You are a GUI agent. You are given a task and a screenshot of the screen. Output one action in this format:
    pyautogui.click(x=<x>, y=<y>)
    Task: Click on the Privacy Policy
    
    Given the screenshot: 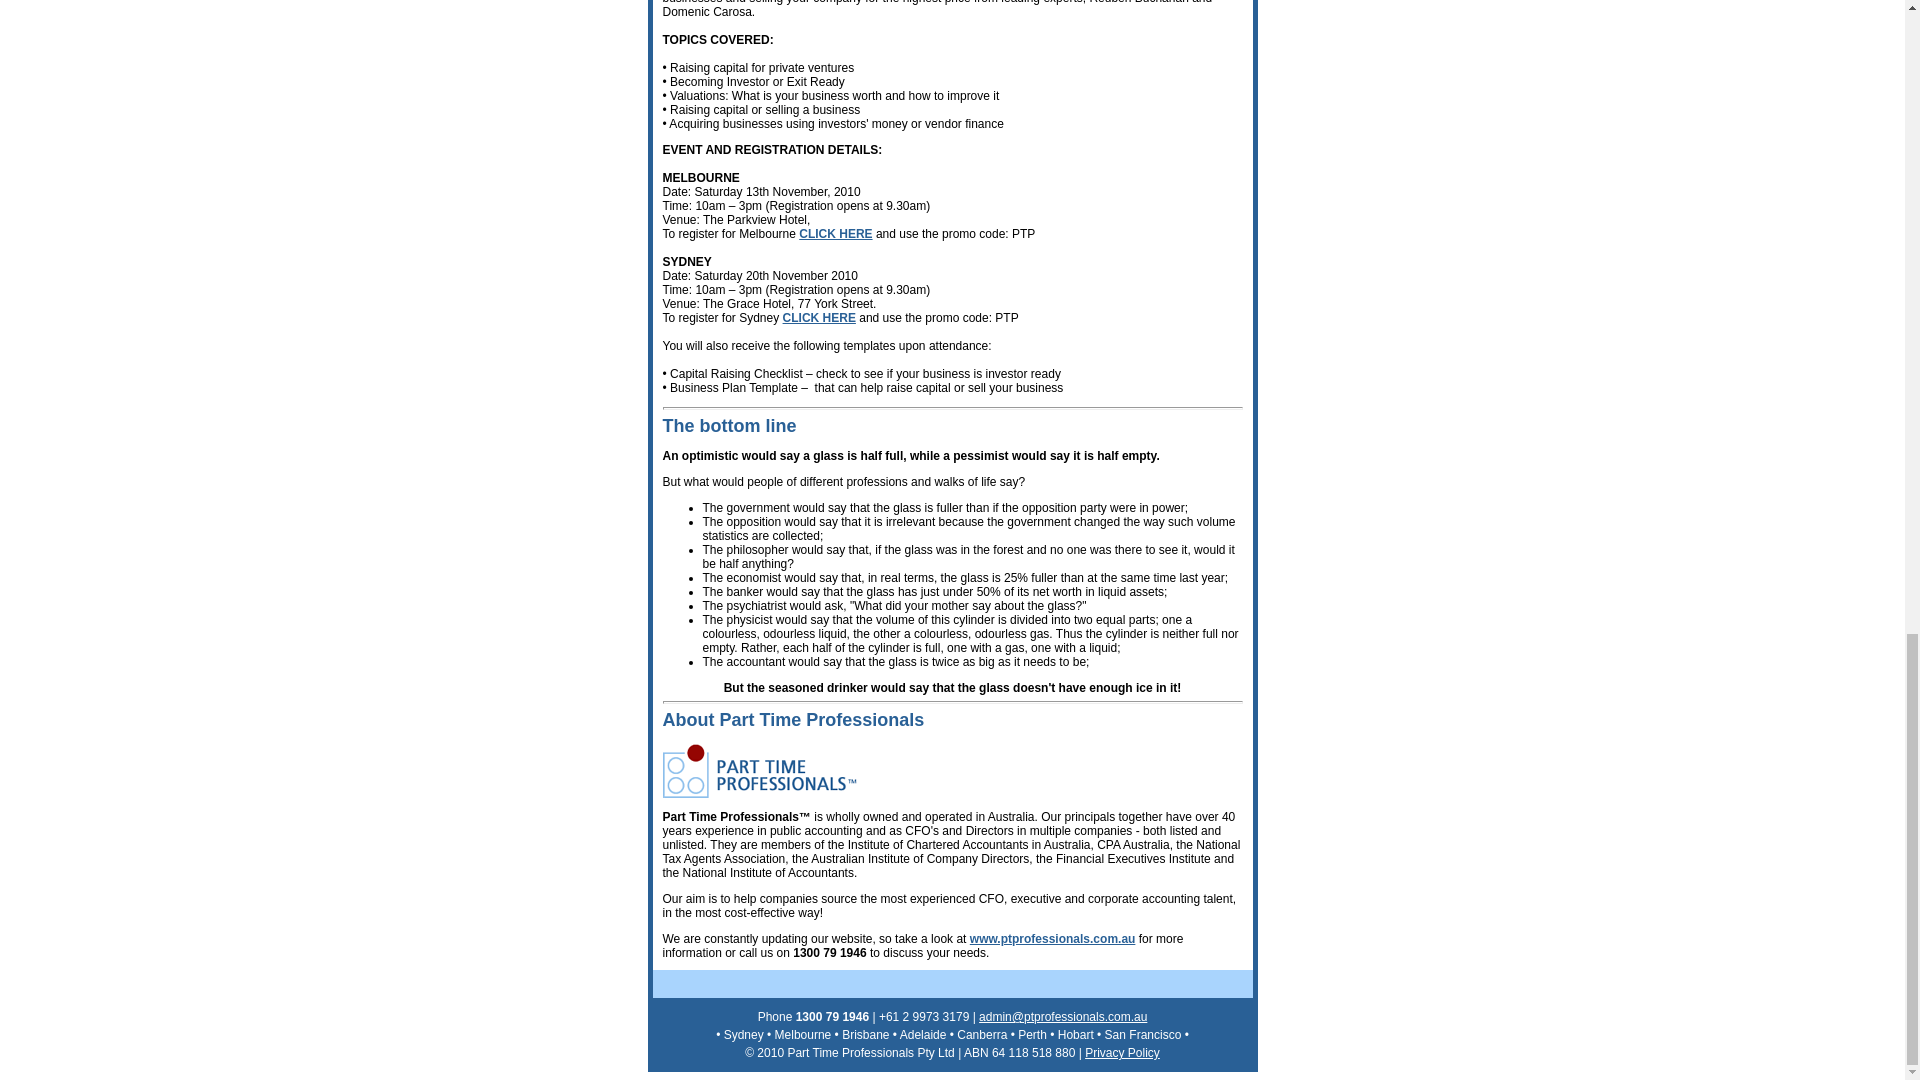 What is the action you would take?
    pyautogui.click(x=1122, y=1052)
    